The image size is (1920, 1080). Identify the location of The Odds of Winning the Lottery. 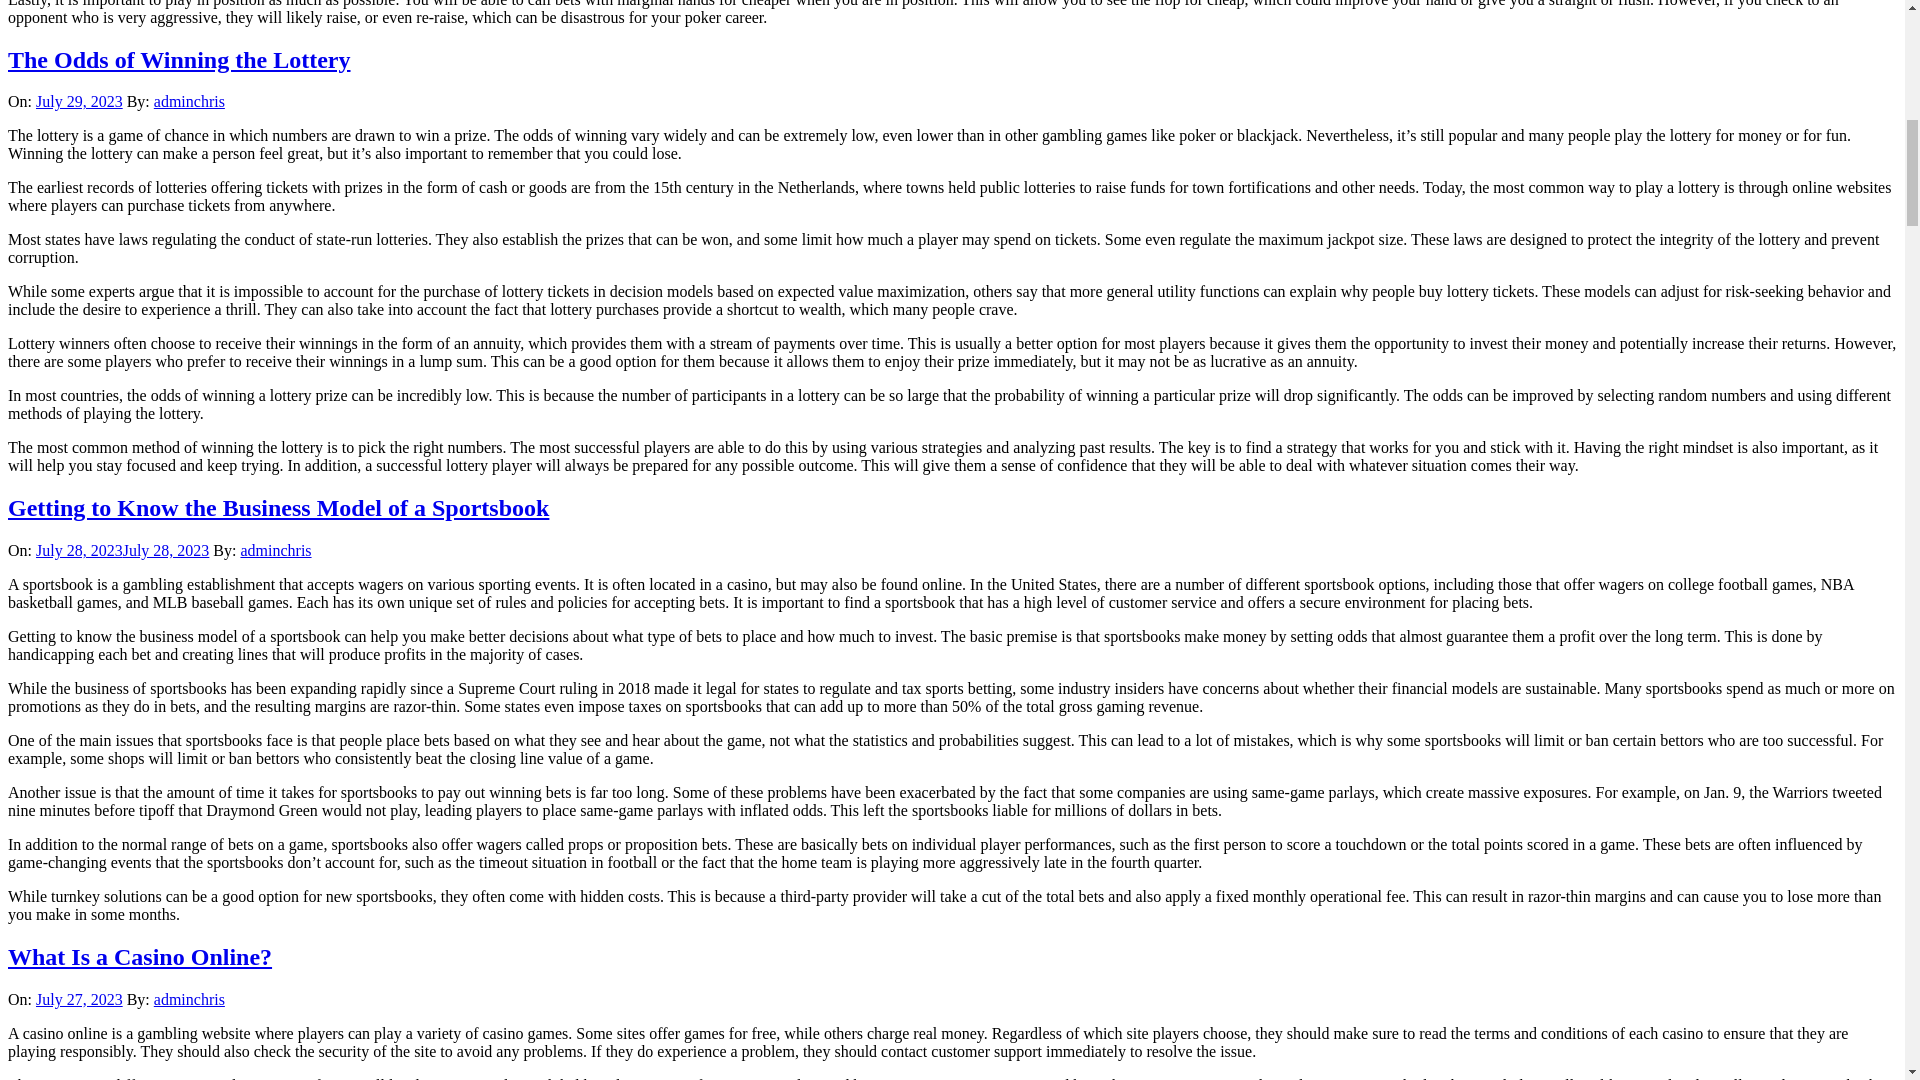
(179, 59).